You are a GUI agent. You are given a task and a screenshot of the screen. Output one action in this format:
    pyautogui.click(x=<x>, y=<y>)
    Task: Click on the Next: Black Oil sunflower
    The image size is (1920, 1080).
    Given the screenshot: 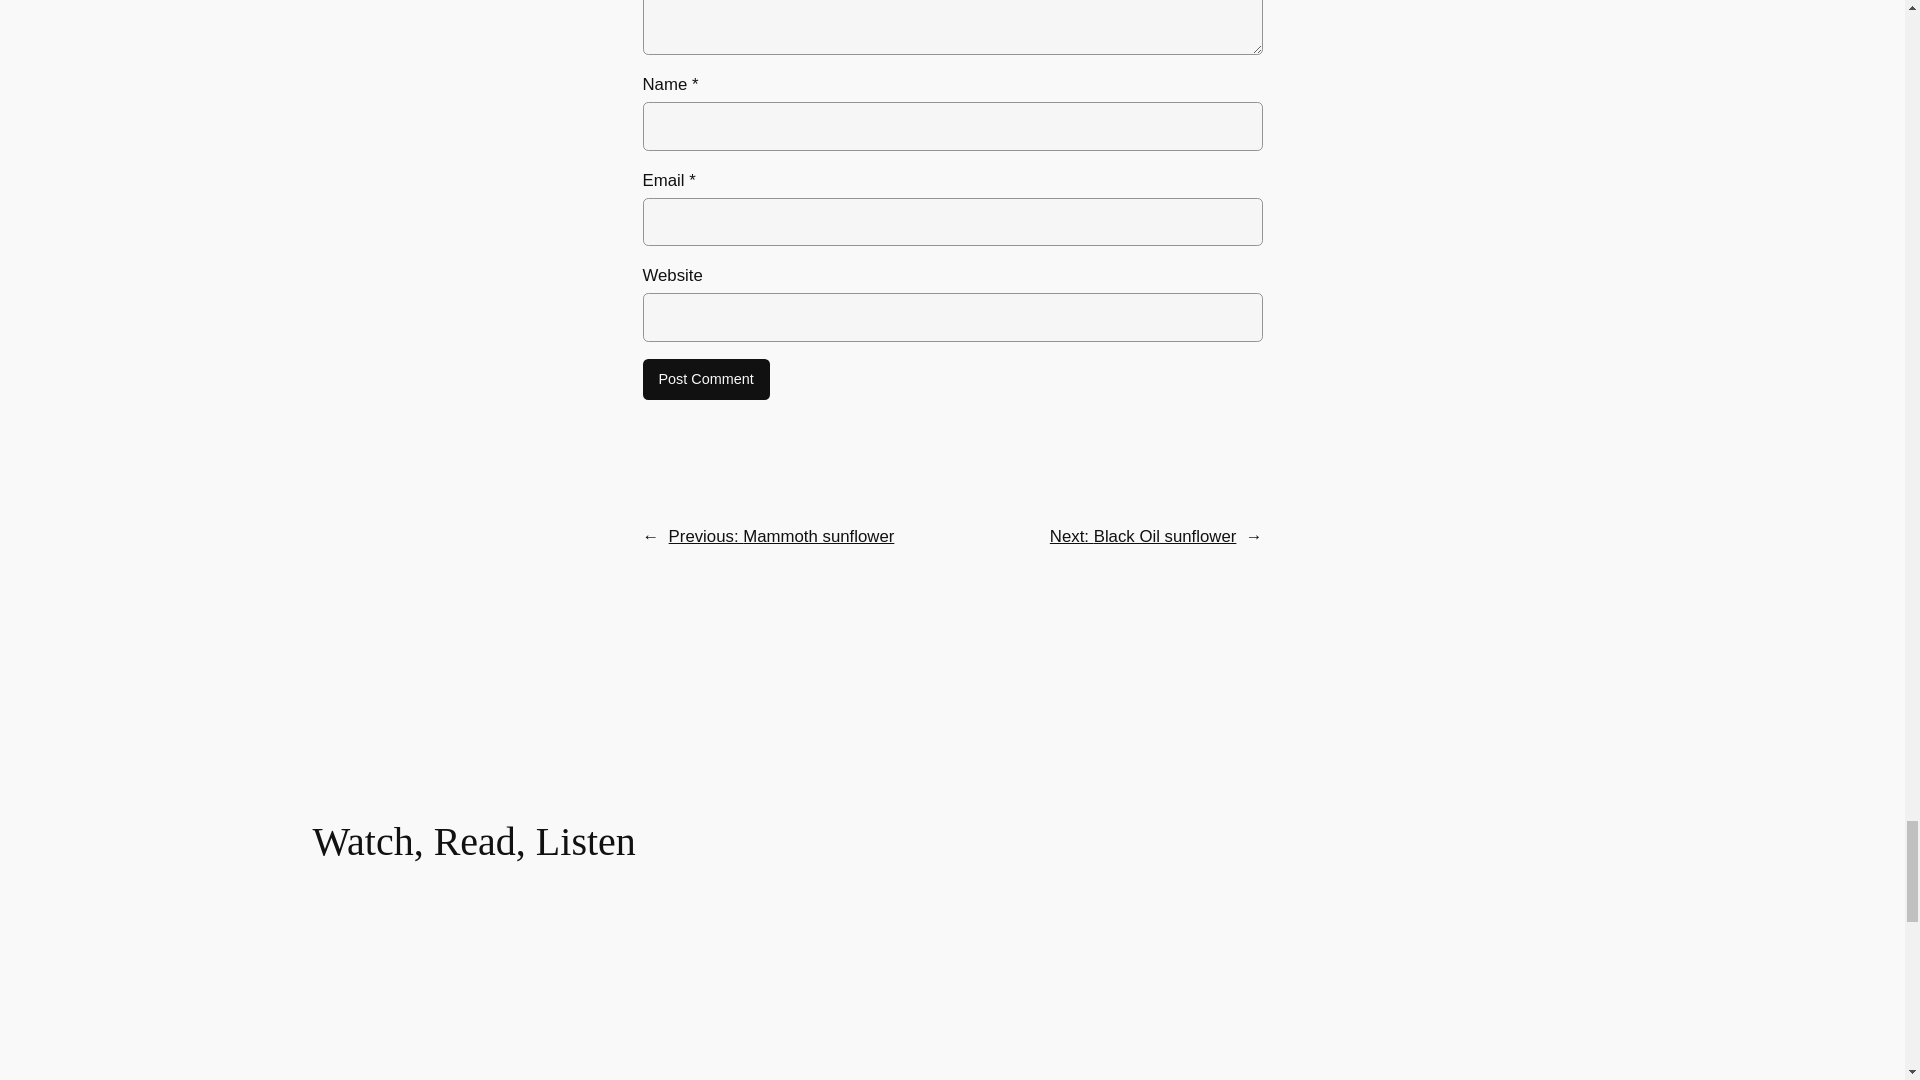 What is the action you would take?
    pyautogui.click(x=1143, y=536)
    